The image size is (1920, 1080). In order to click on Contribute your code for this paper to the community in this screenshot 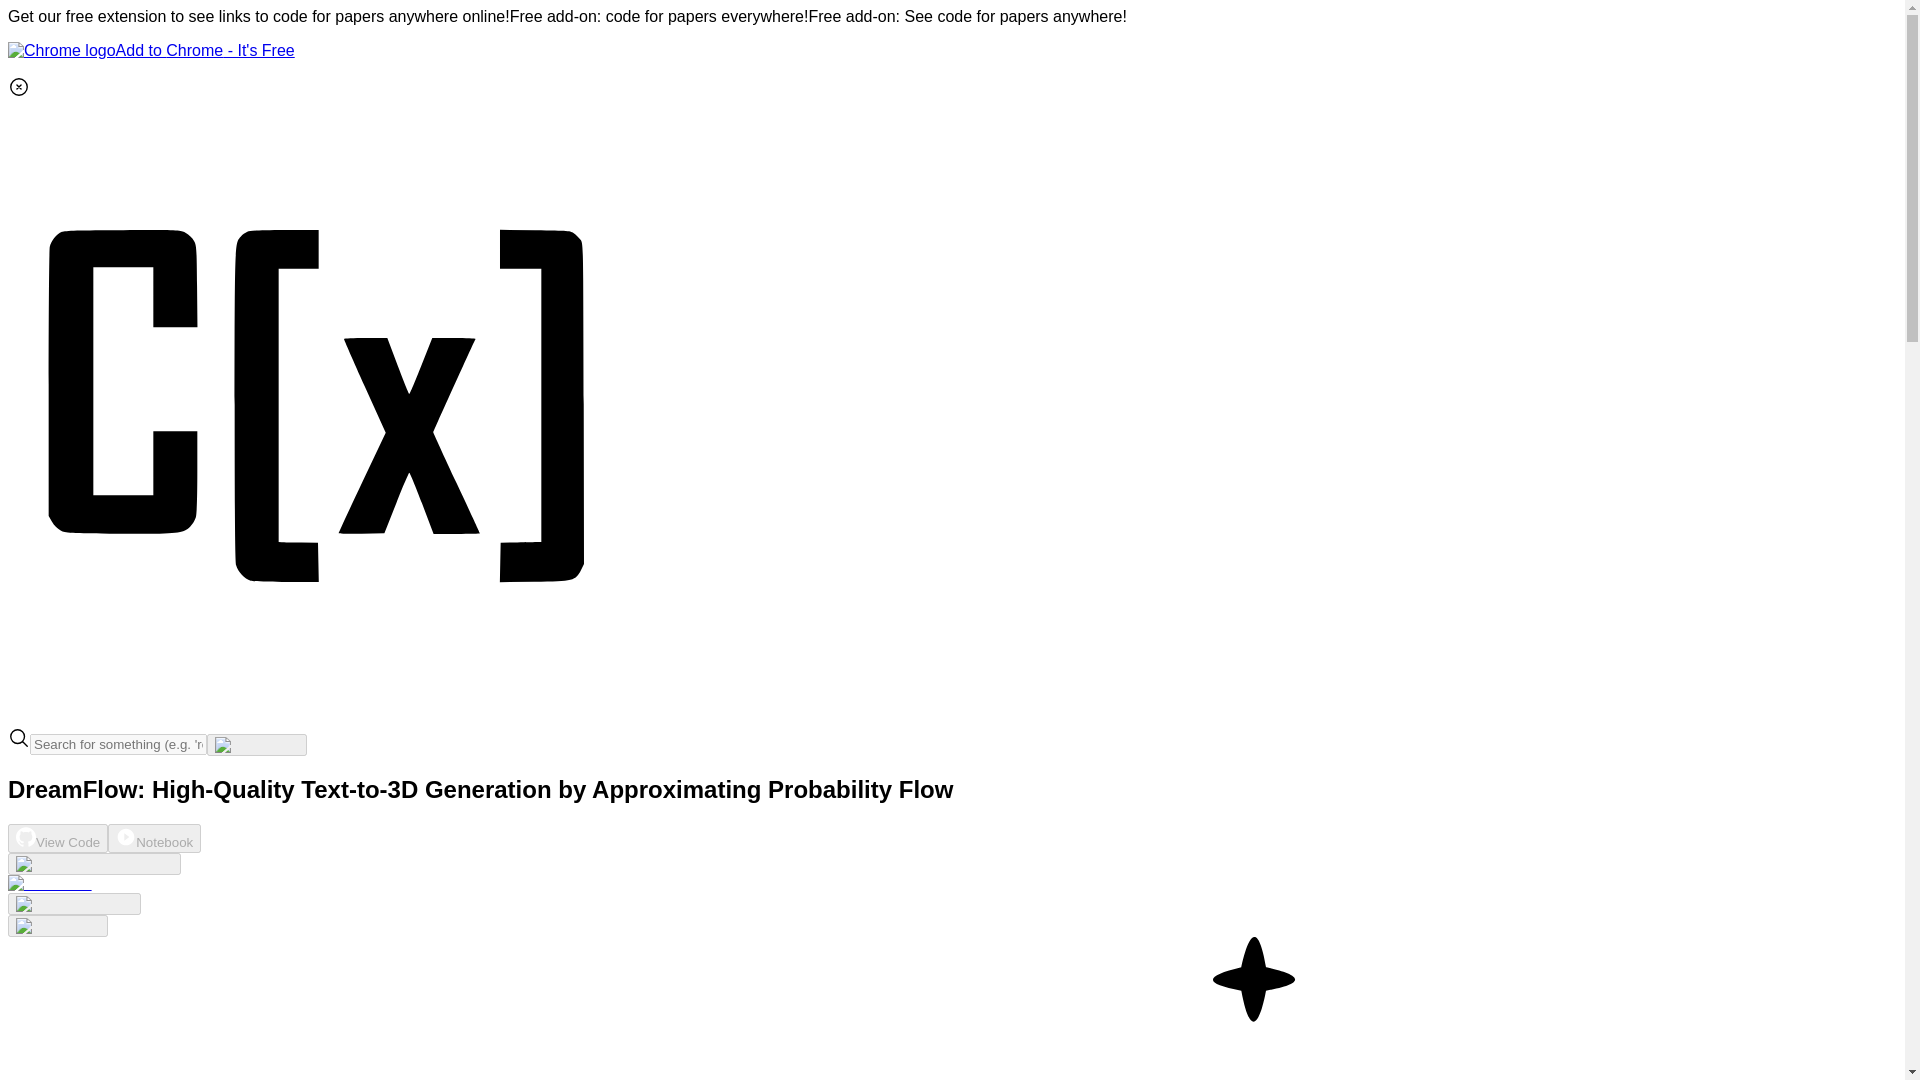, I will do `click(50, 884)`.